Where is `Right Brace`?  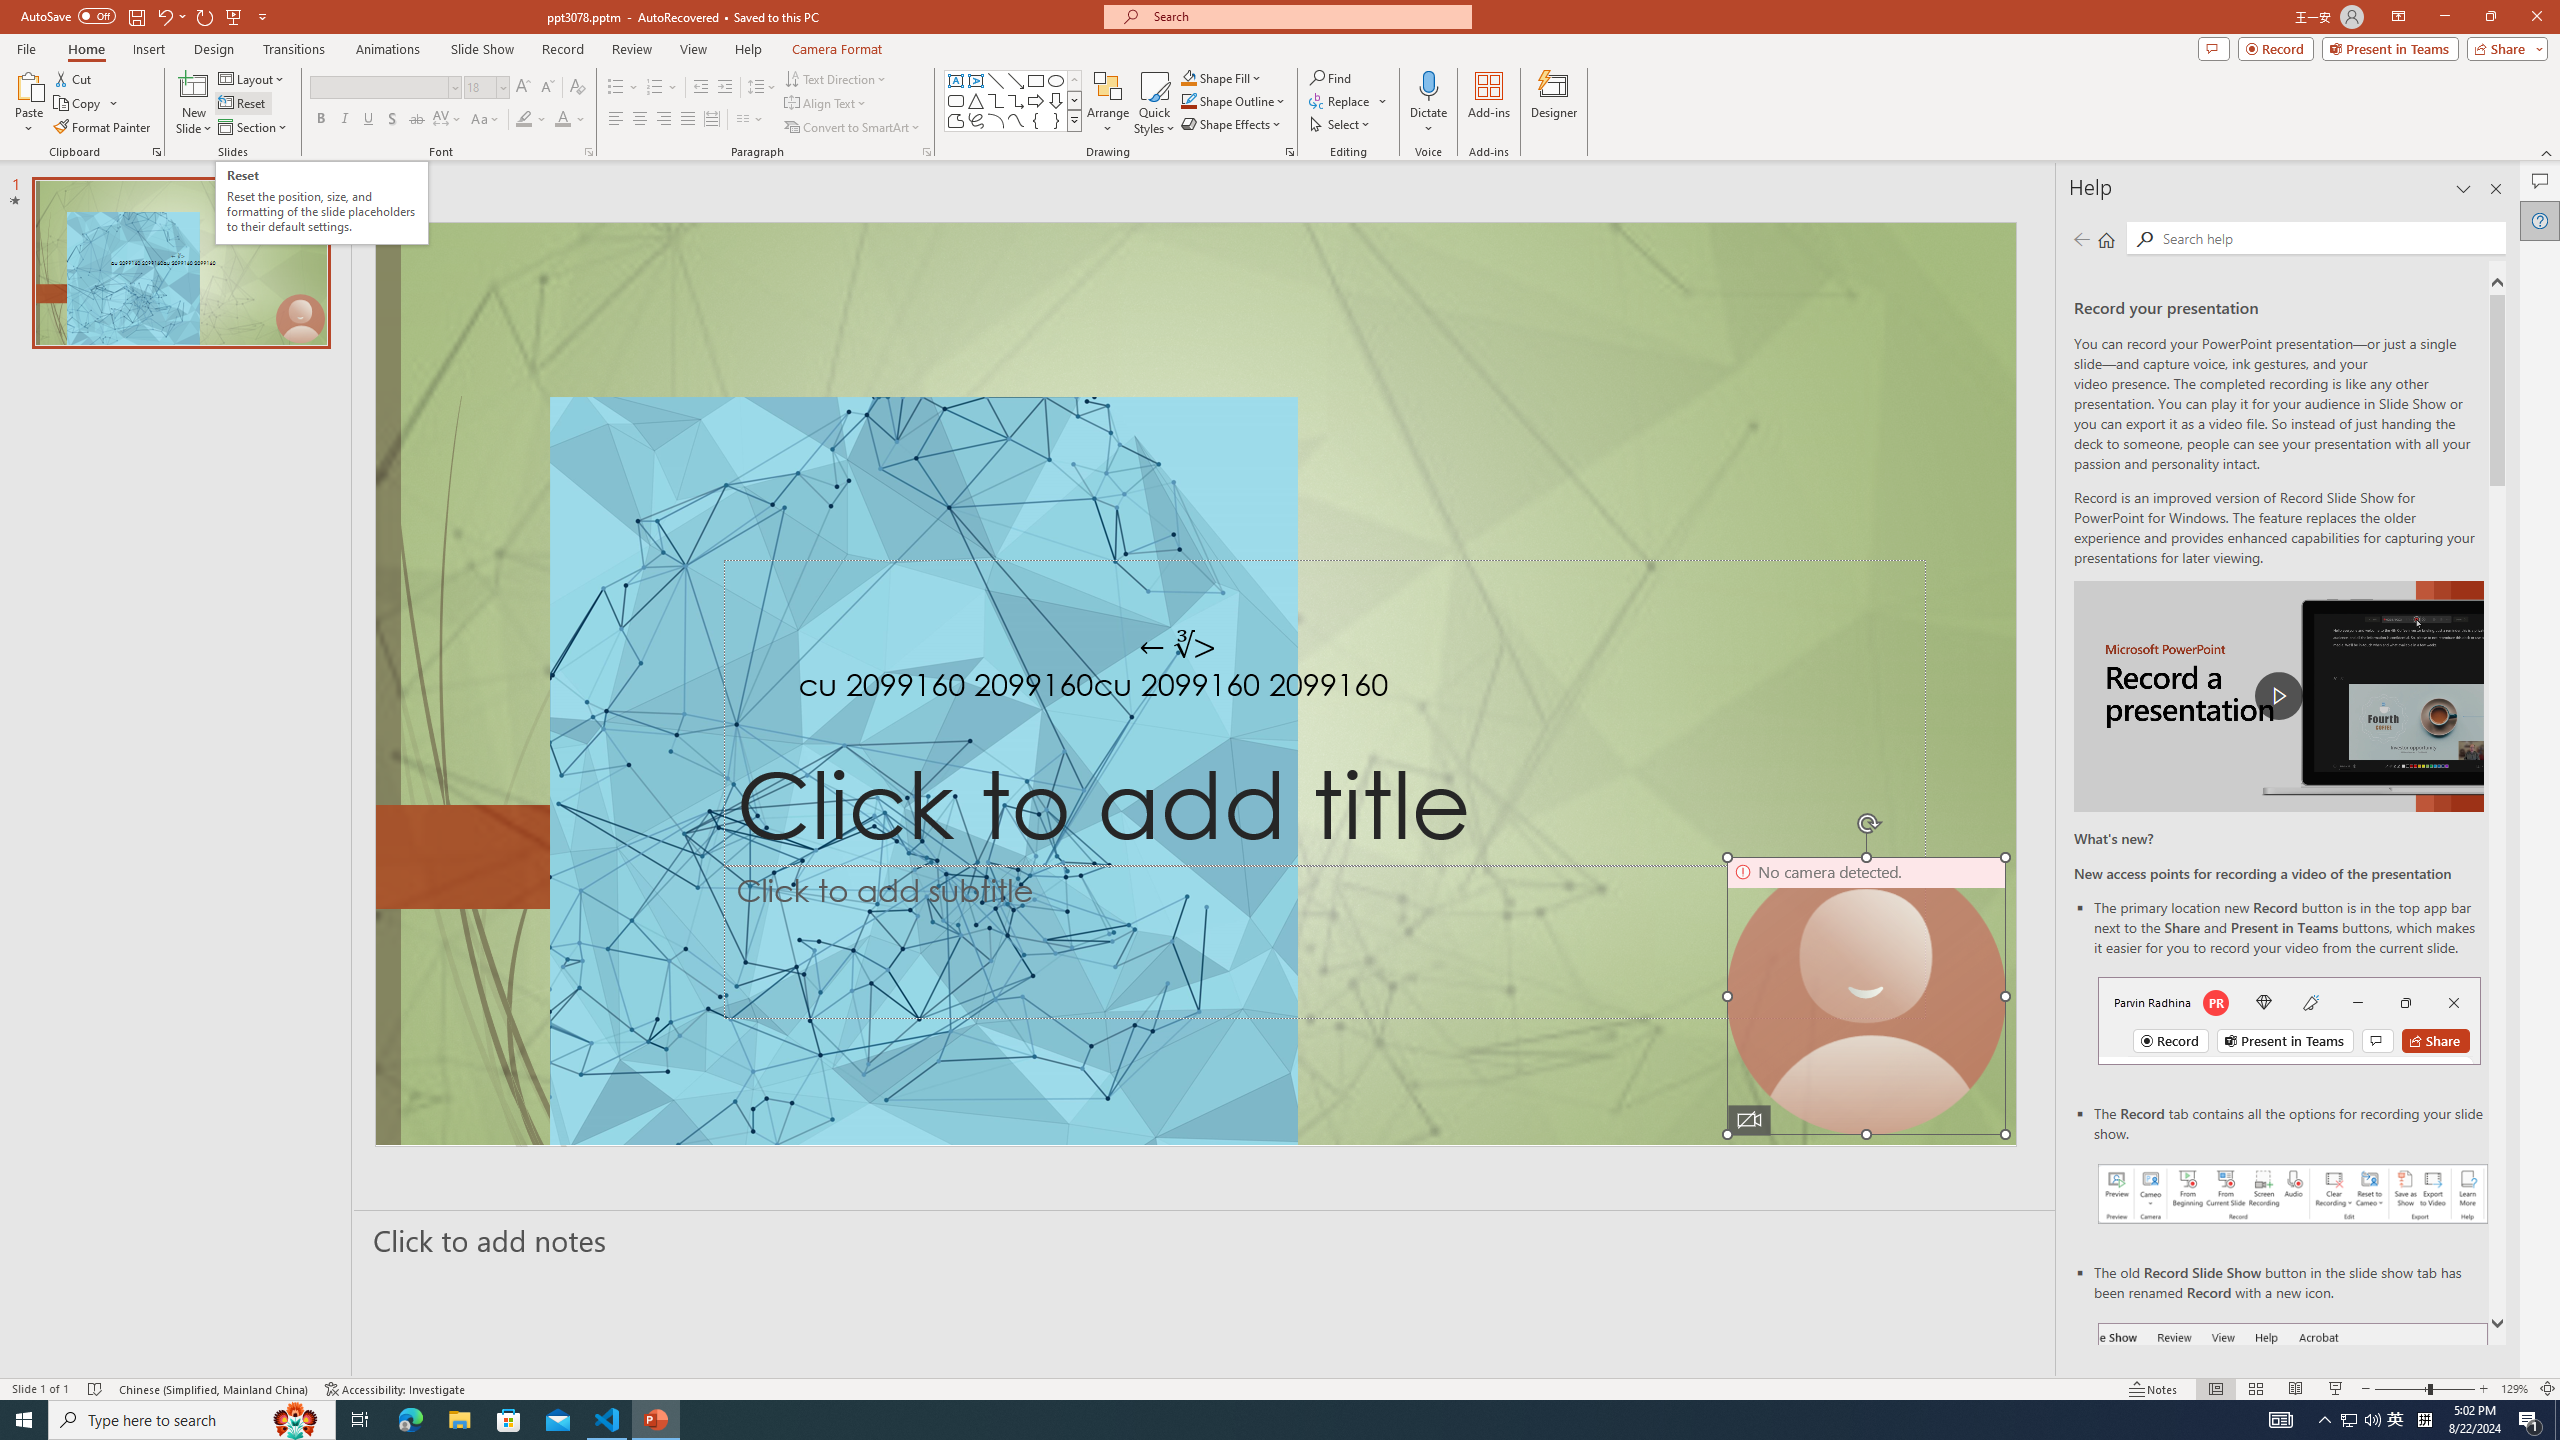
Right Brace is located at coordinates (1056, 120).